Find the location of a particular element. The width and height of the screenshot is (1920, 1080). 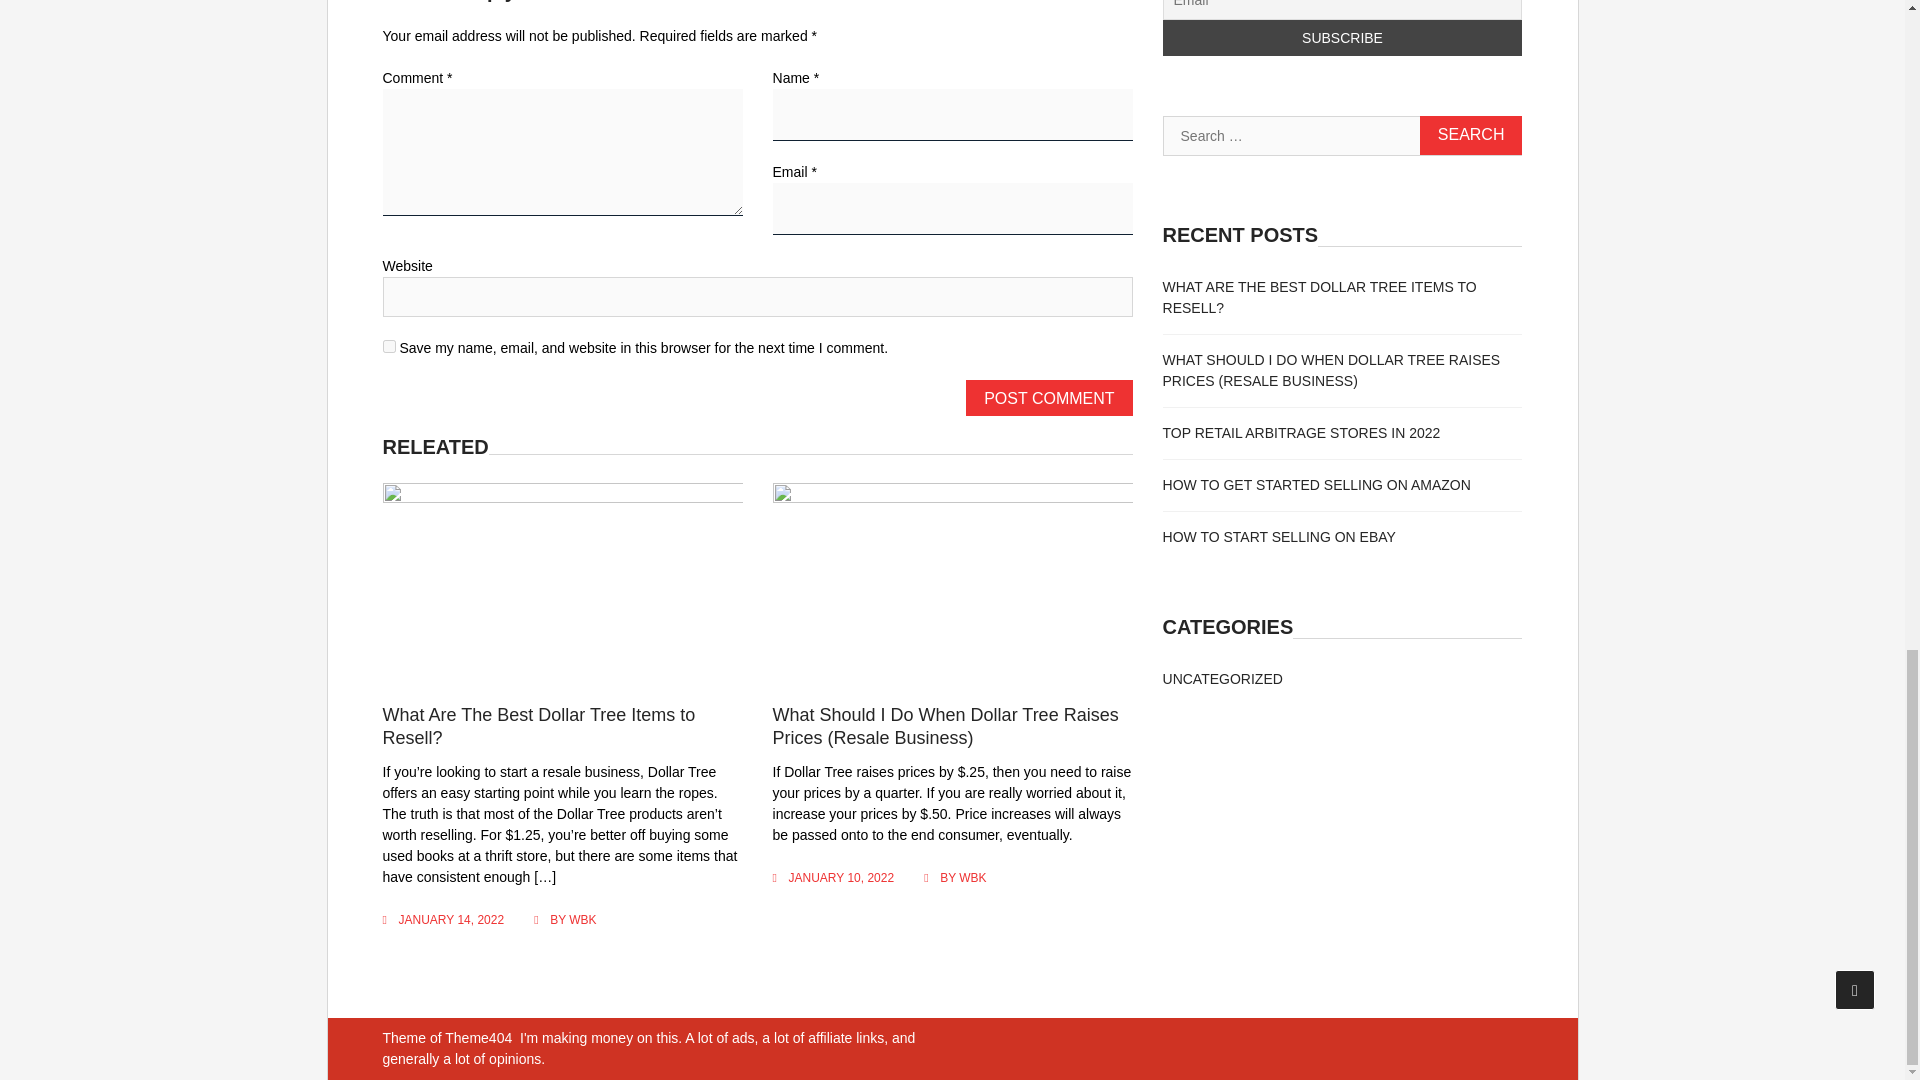

Post Comment is located at coordinates (1048, 398).